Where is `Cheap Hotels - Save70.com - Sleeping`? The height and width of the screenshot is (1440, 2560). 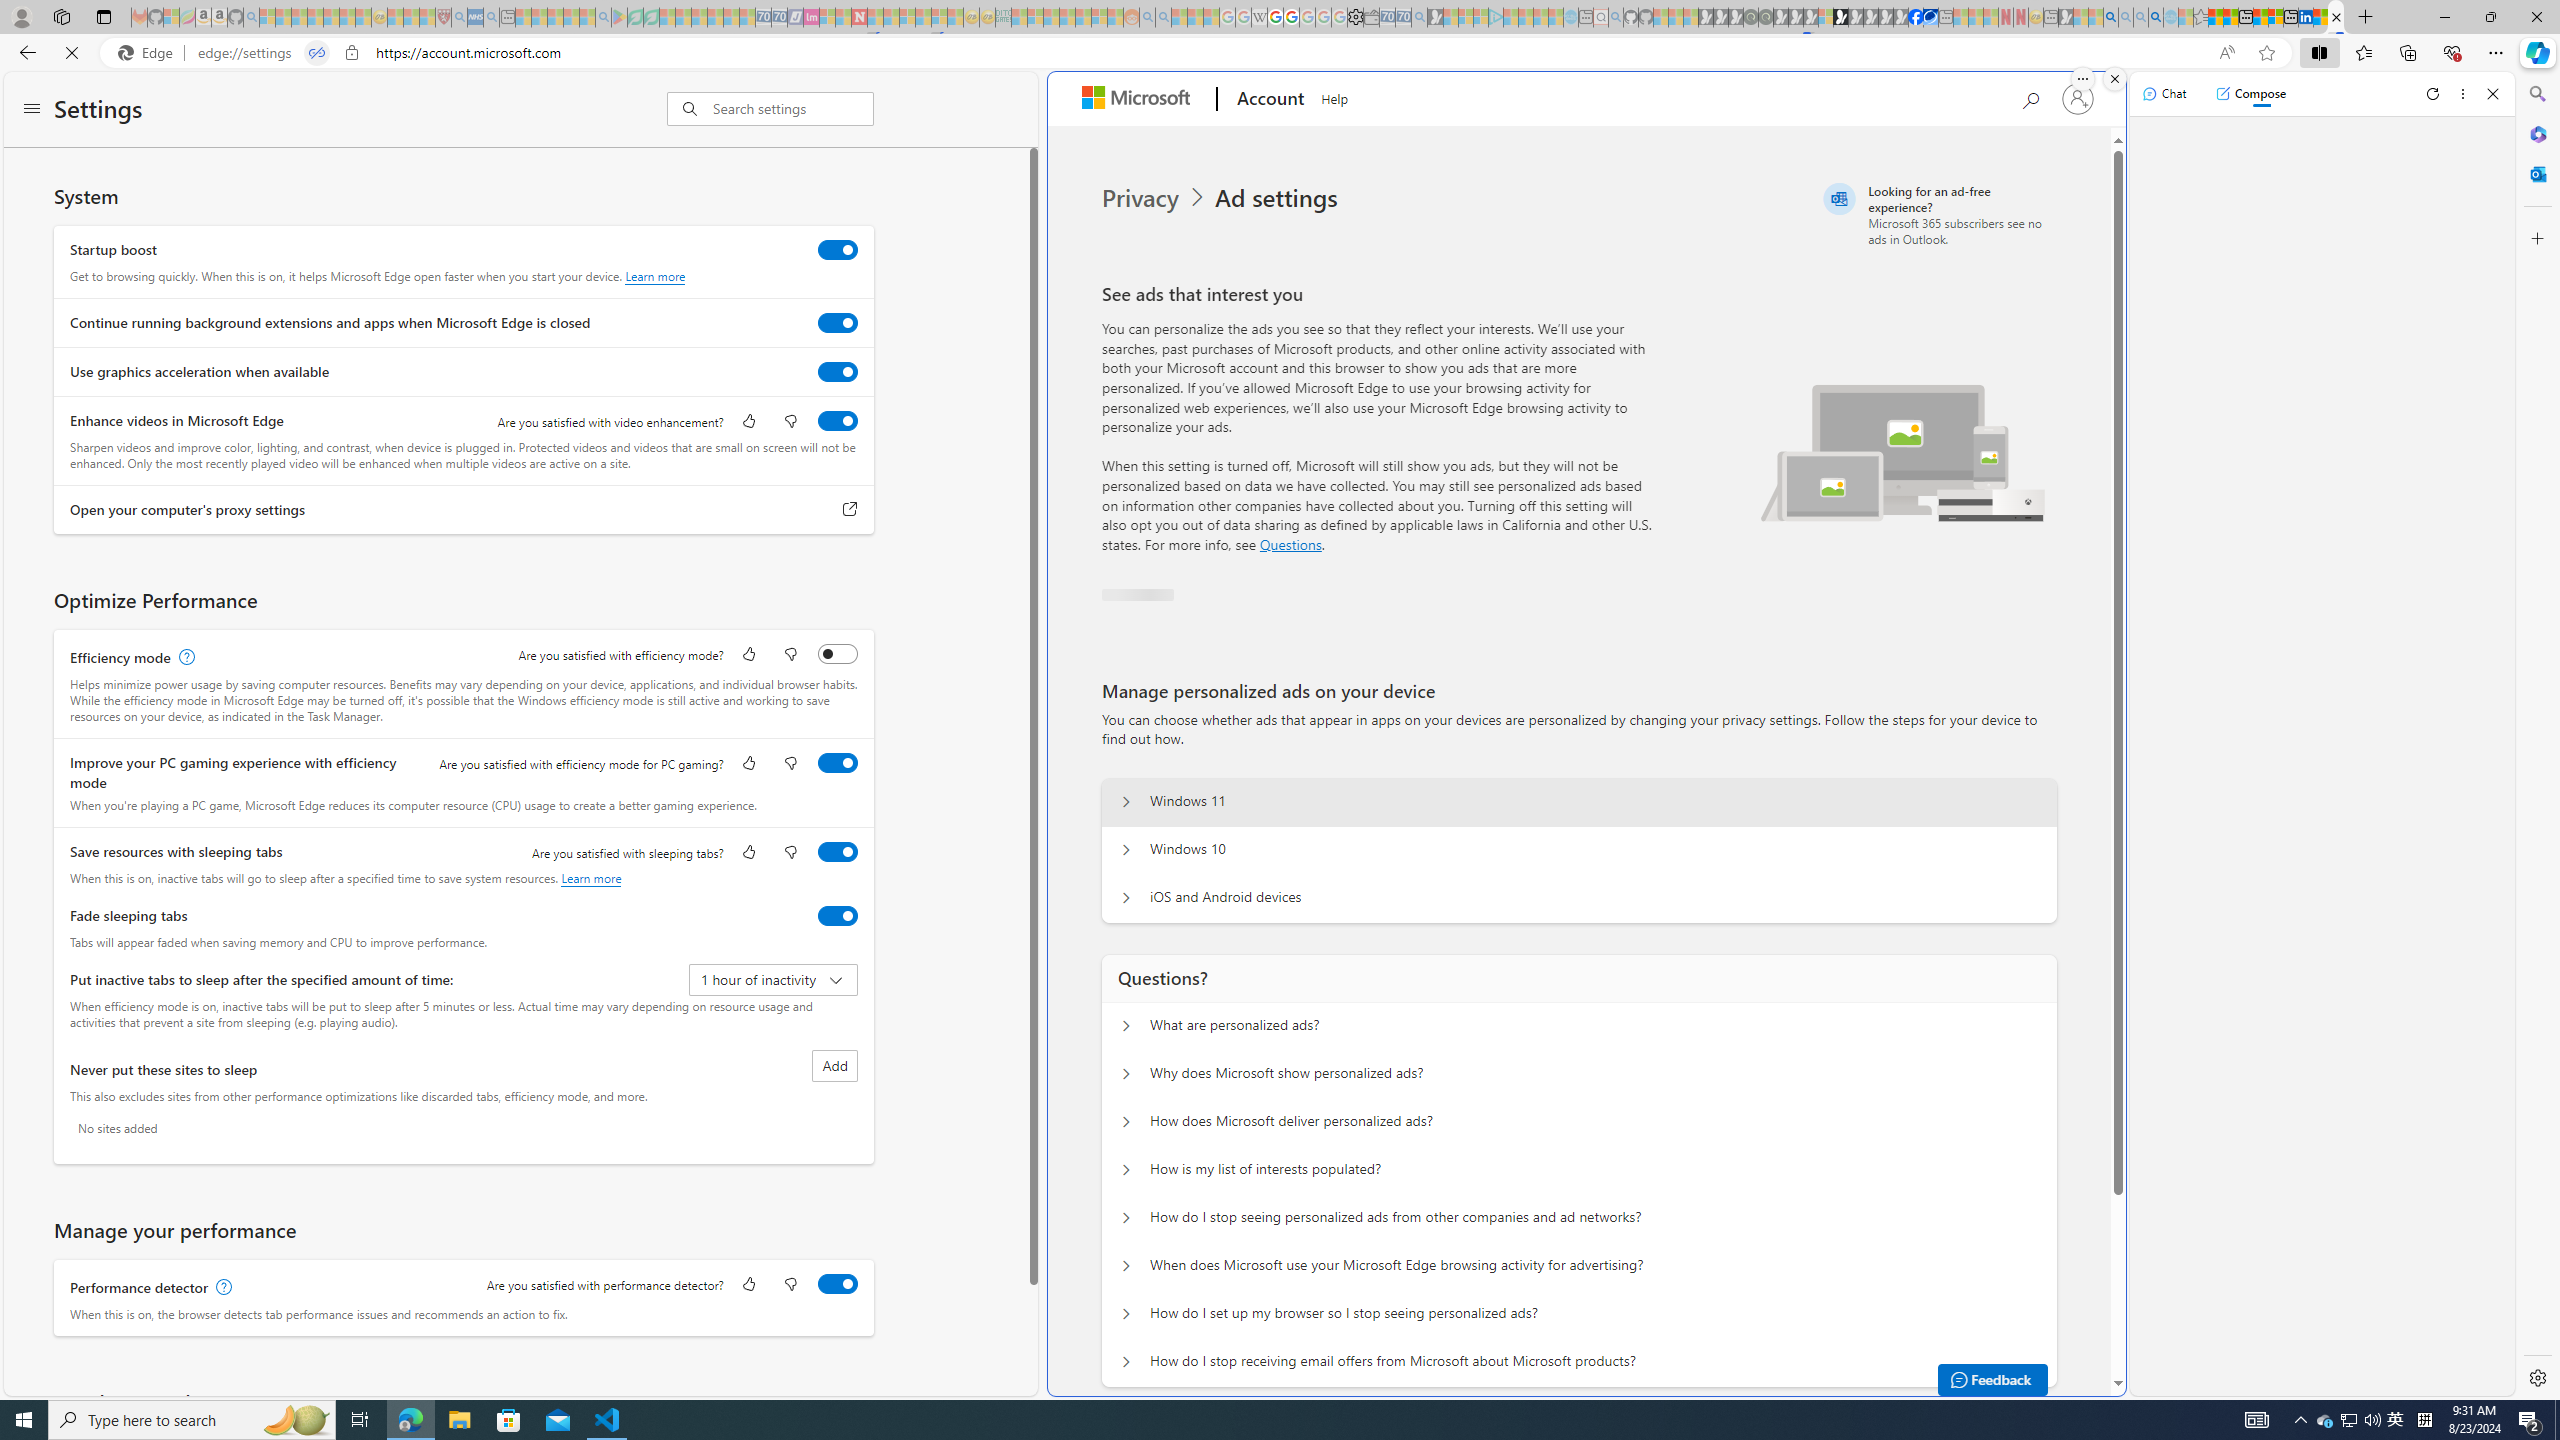
Cheap Hotels - Save70.com - Sleeping is located at coordinates (779, 17).